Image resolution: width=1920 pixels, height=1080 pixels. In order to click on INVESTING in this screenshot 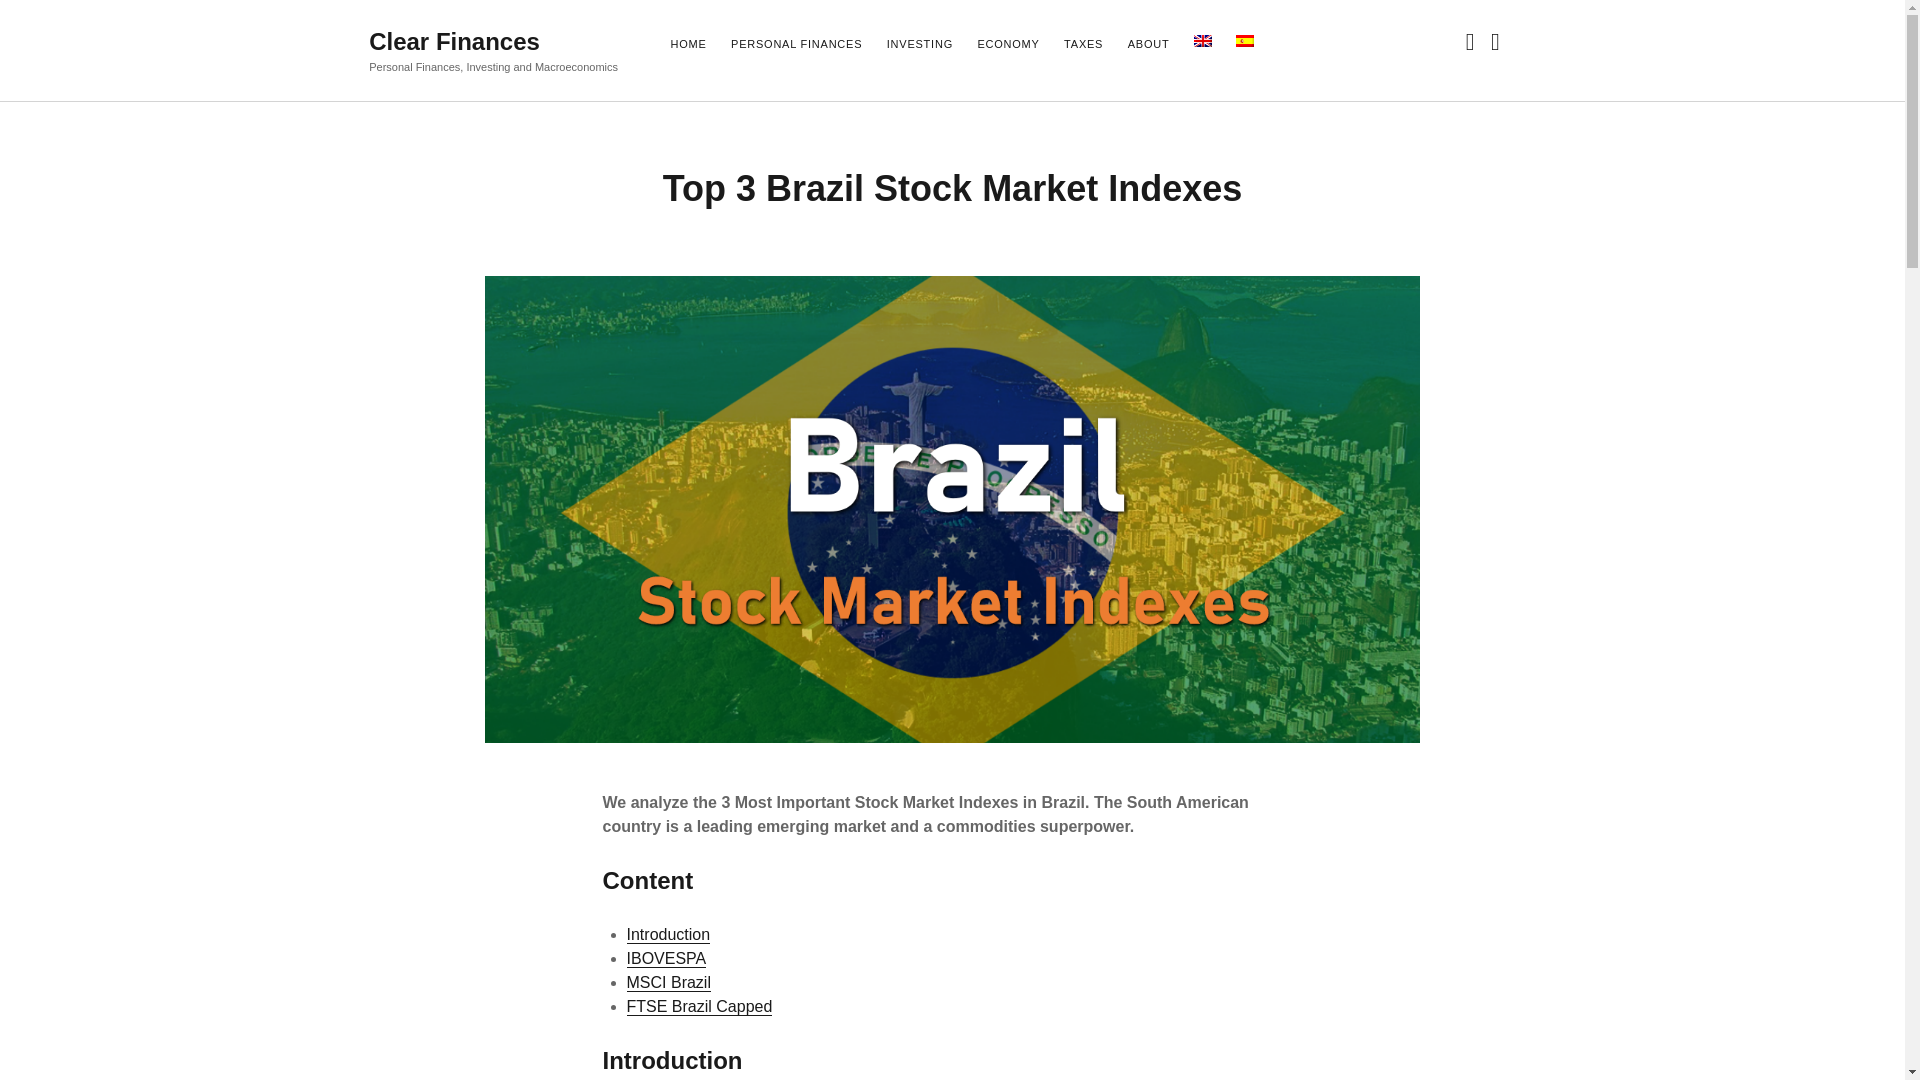, I will do `click(920, 45)`.